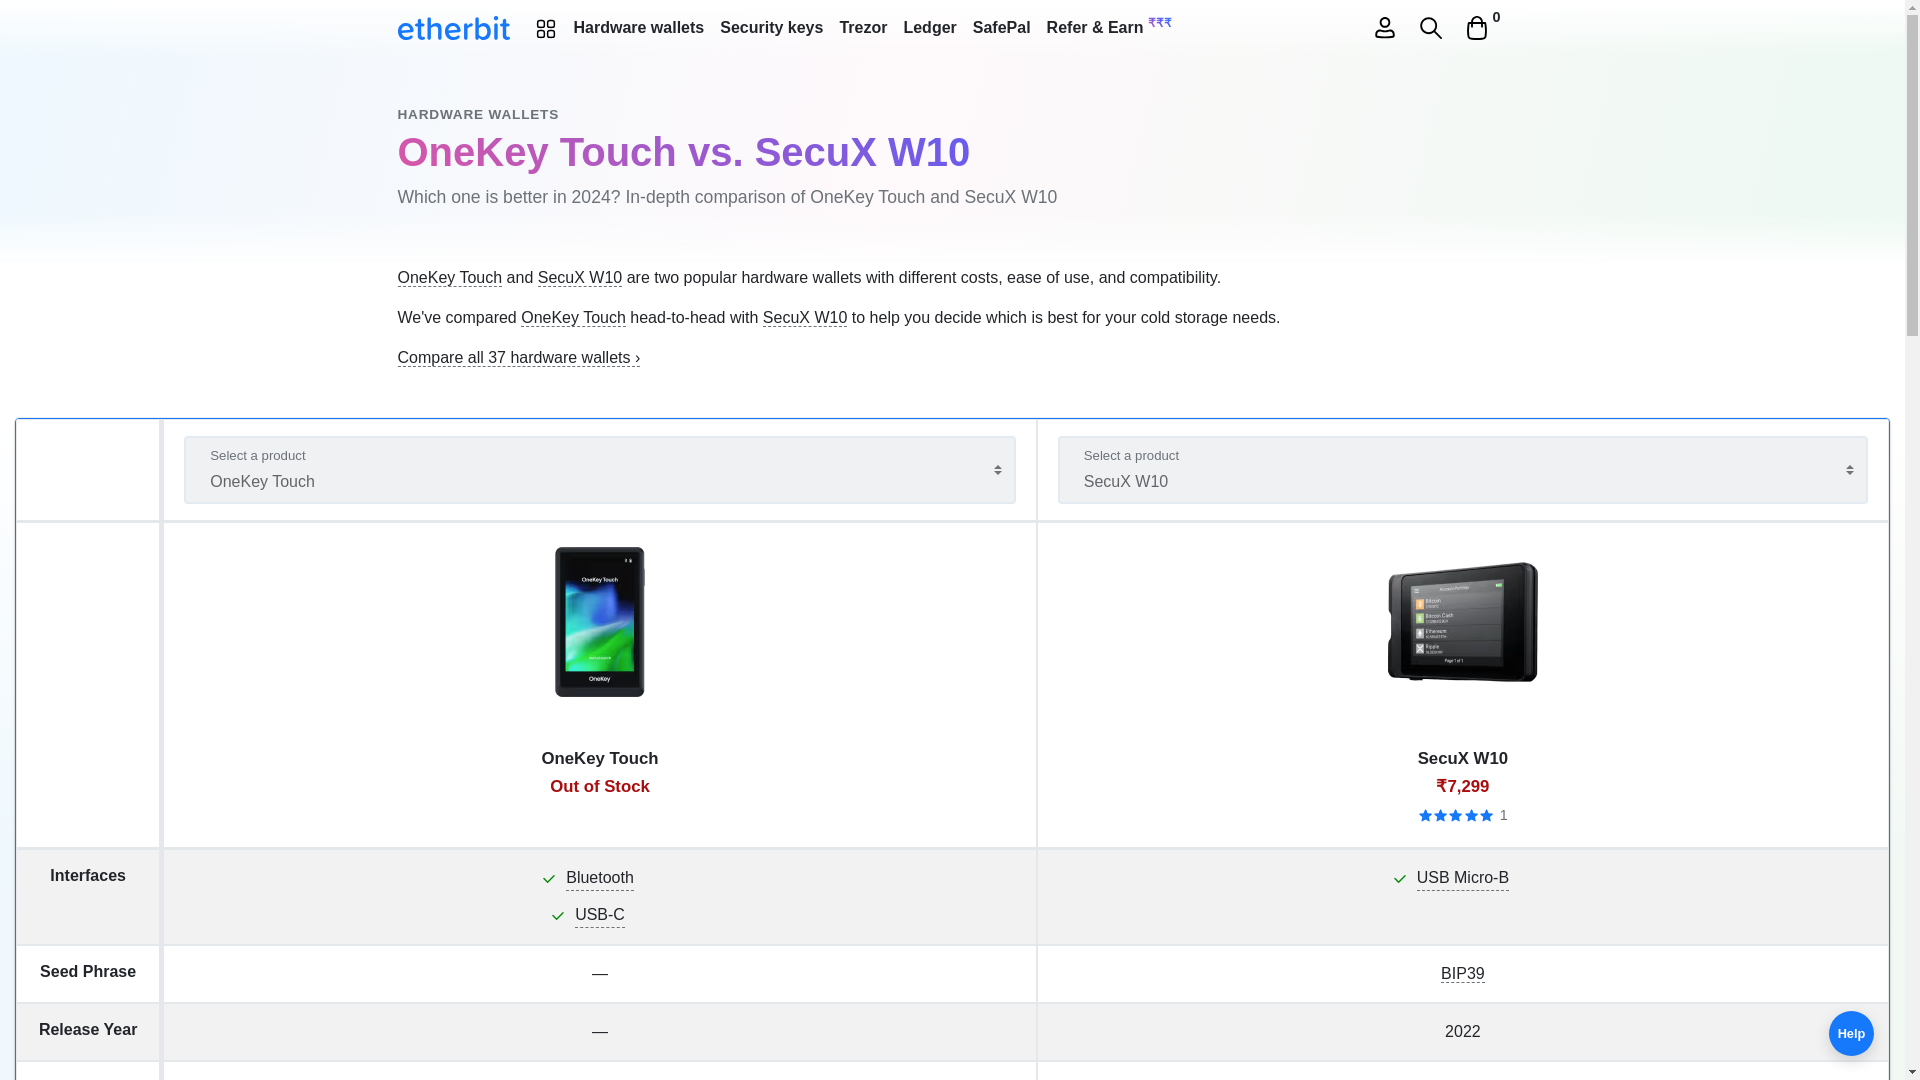  What do you see at coordinates (772, 27) in the screenshot?
I see `Security keys` at bounding box center [772, 27].